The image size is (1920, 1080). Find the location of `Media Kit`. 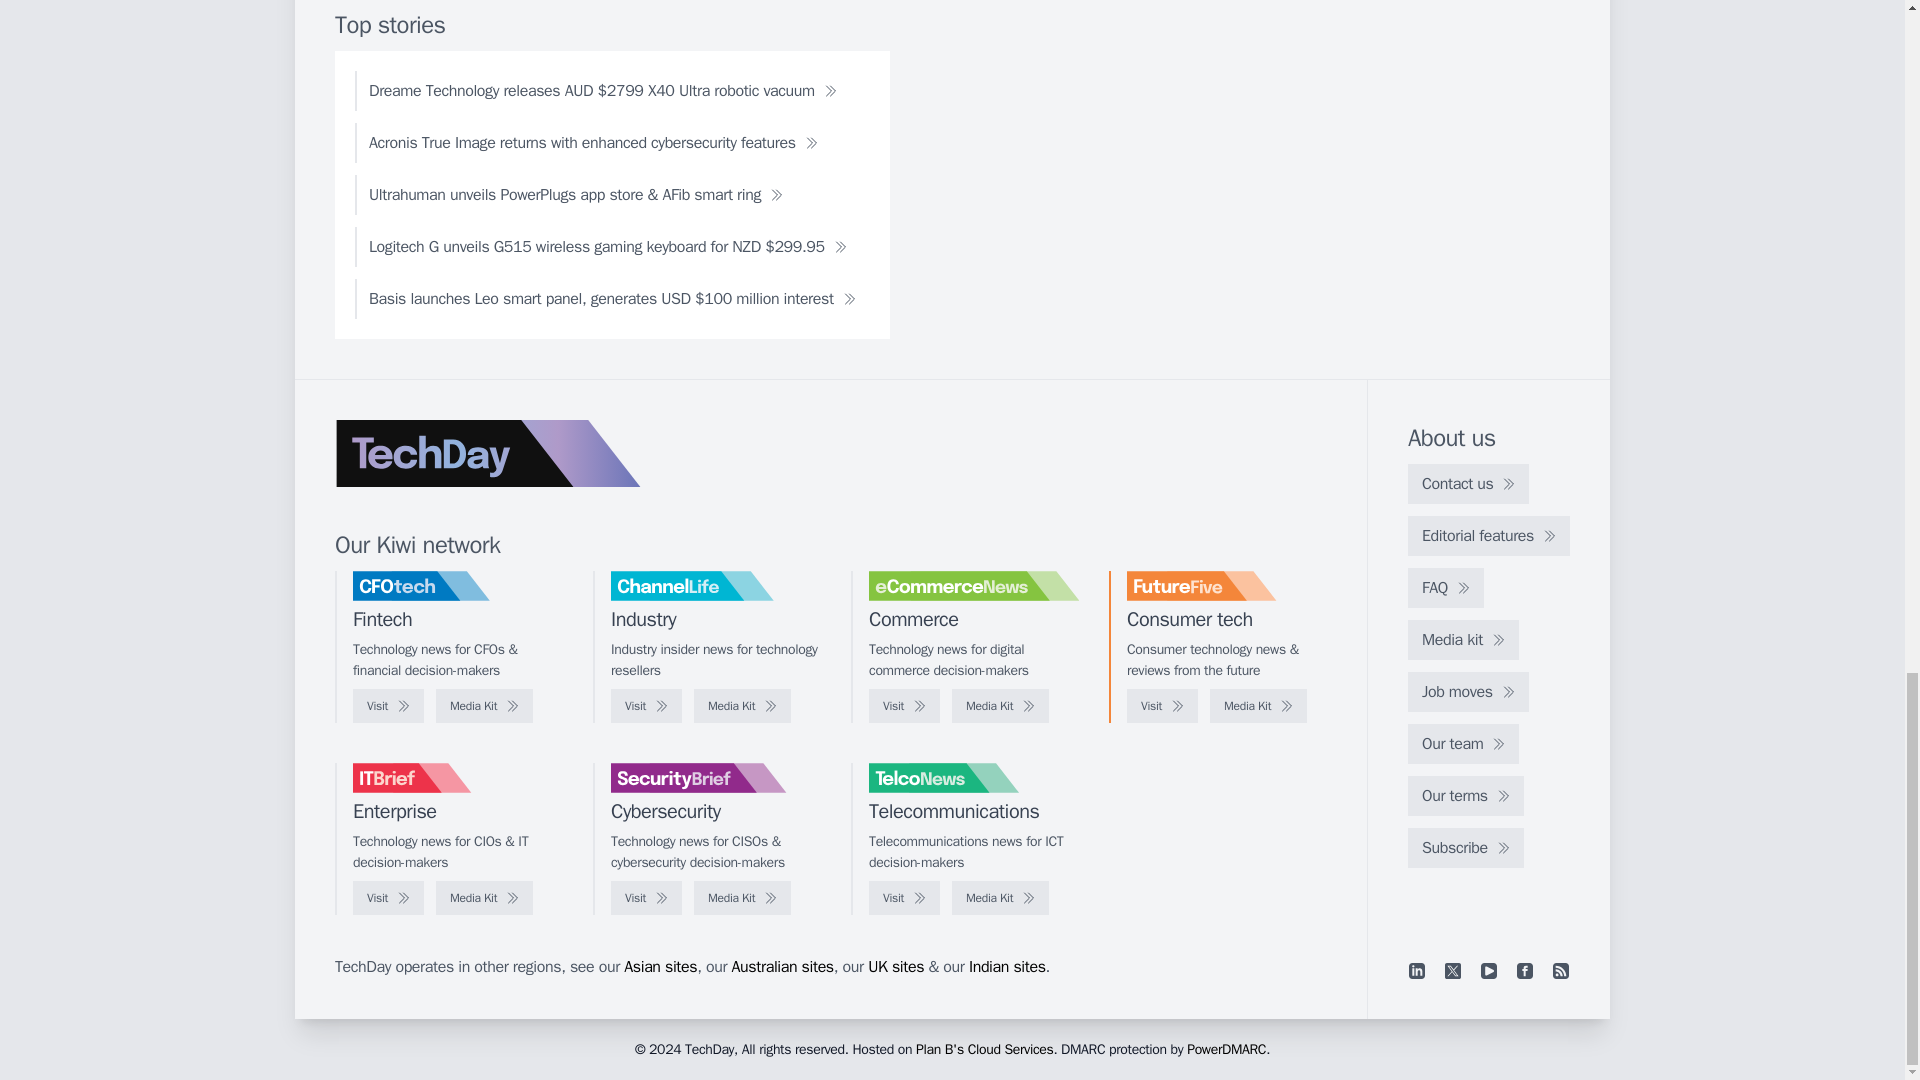

Media Kit is located at coordinates (1258, 706).